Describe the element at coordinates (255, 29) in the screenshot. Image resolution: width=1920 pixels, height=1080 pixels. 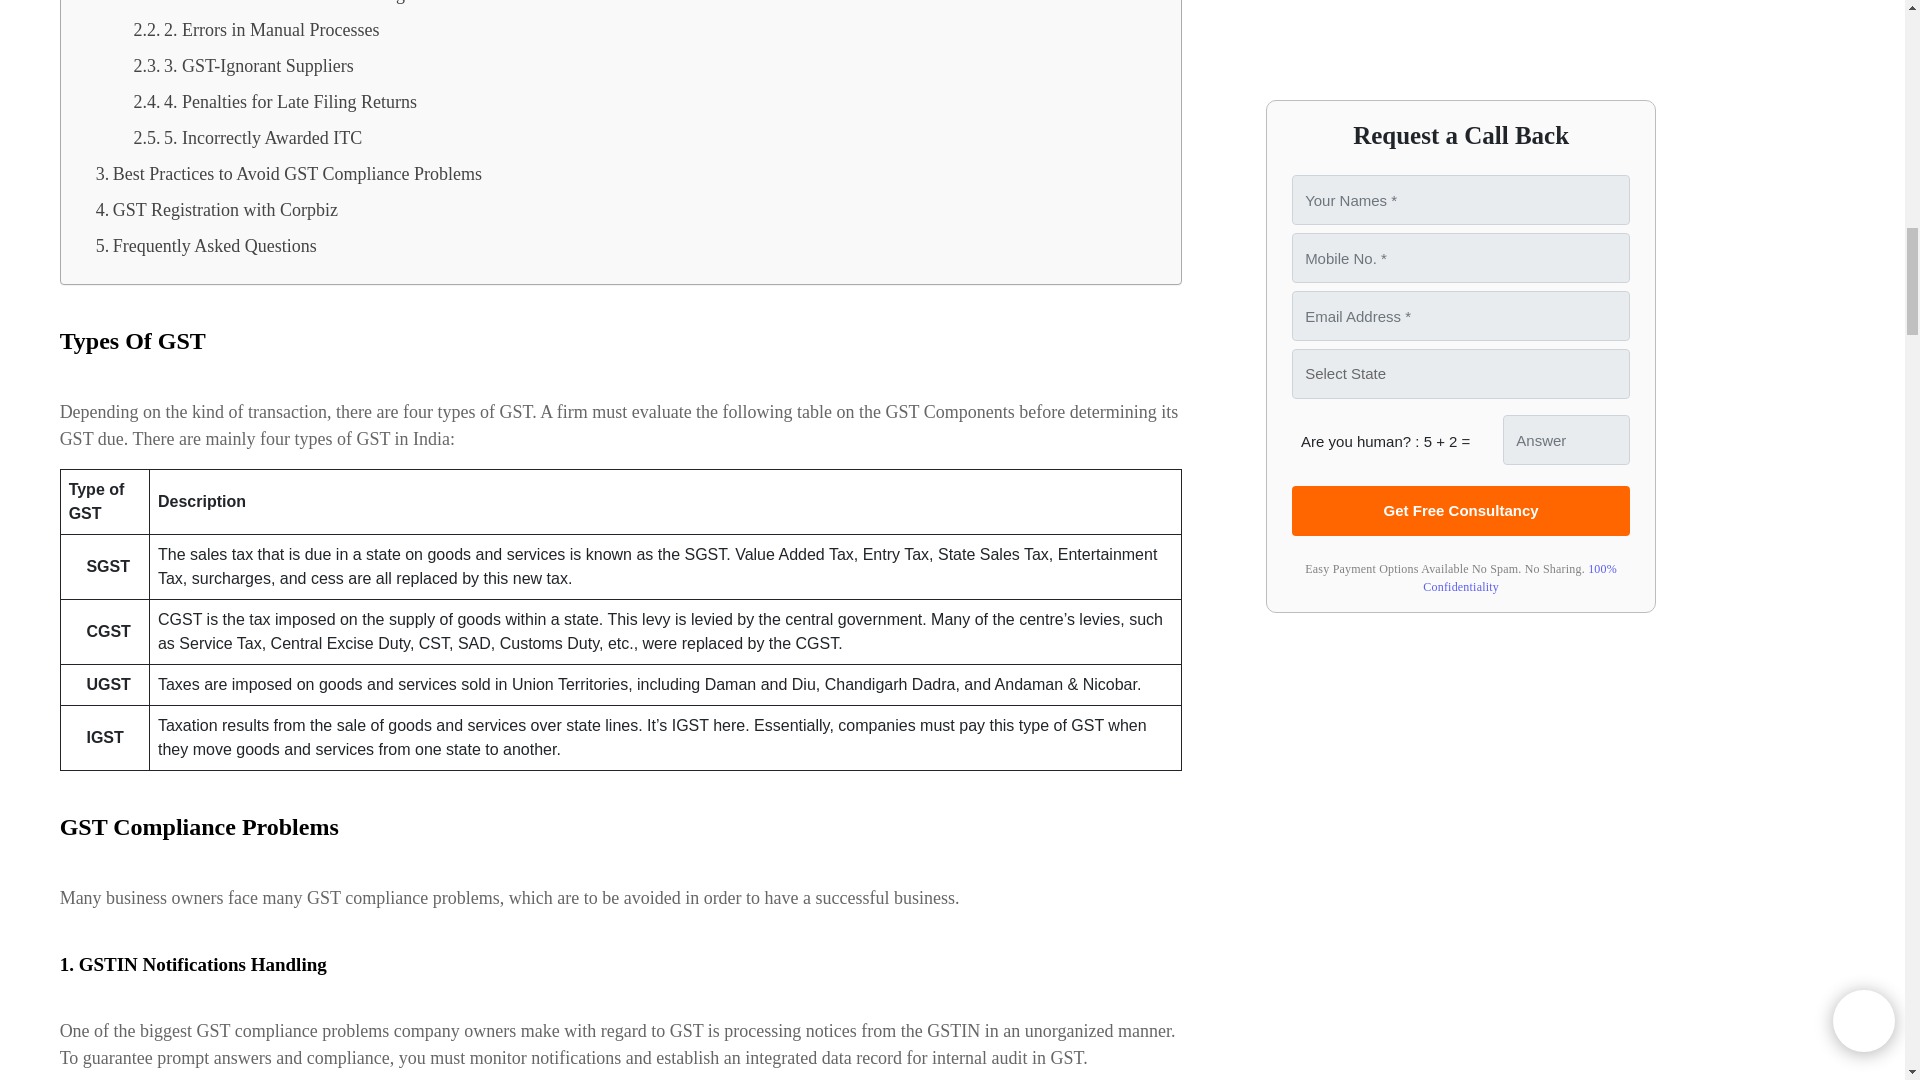
I see `2. Errors in Manual Processes` at that location.